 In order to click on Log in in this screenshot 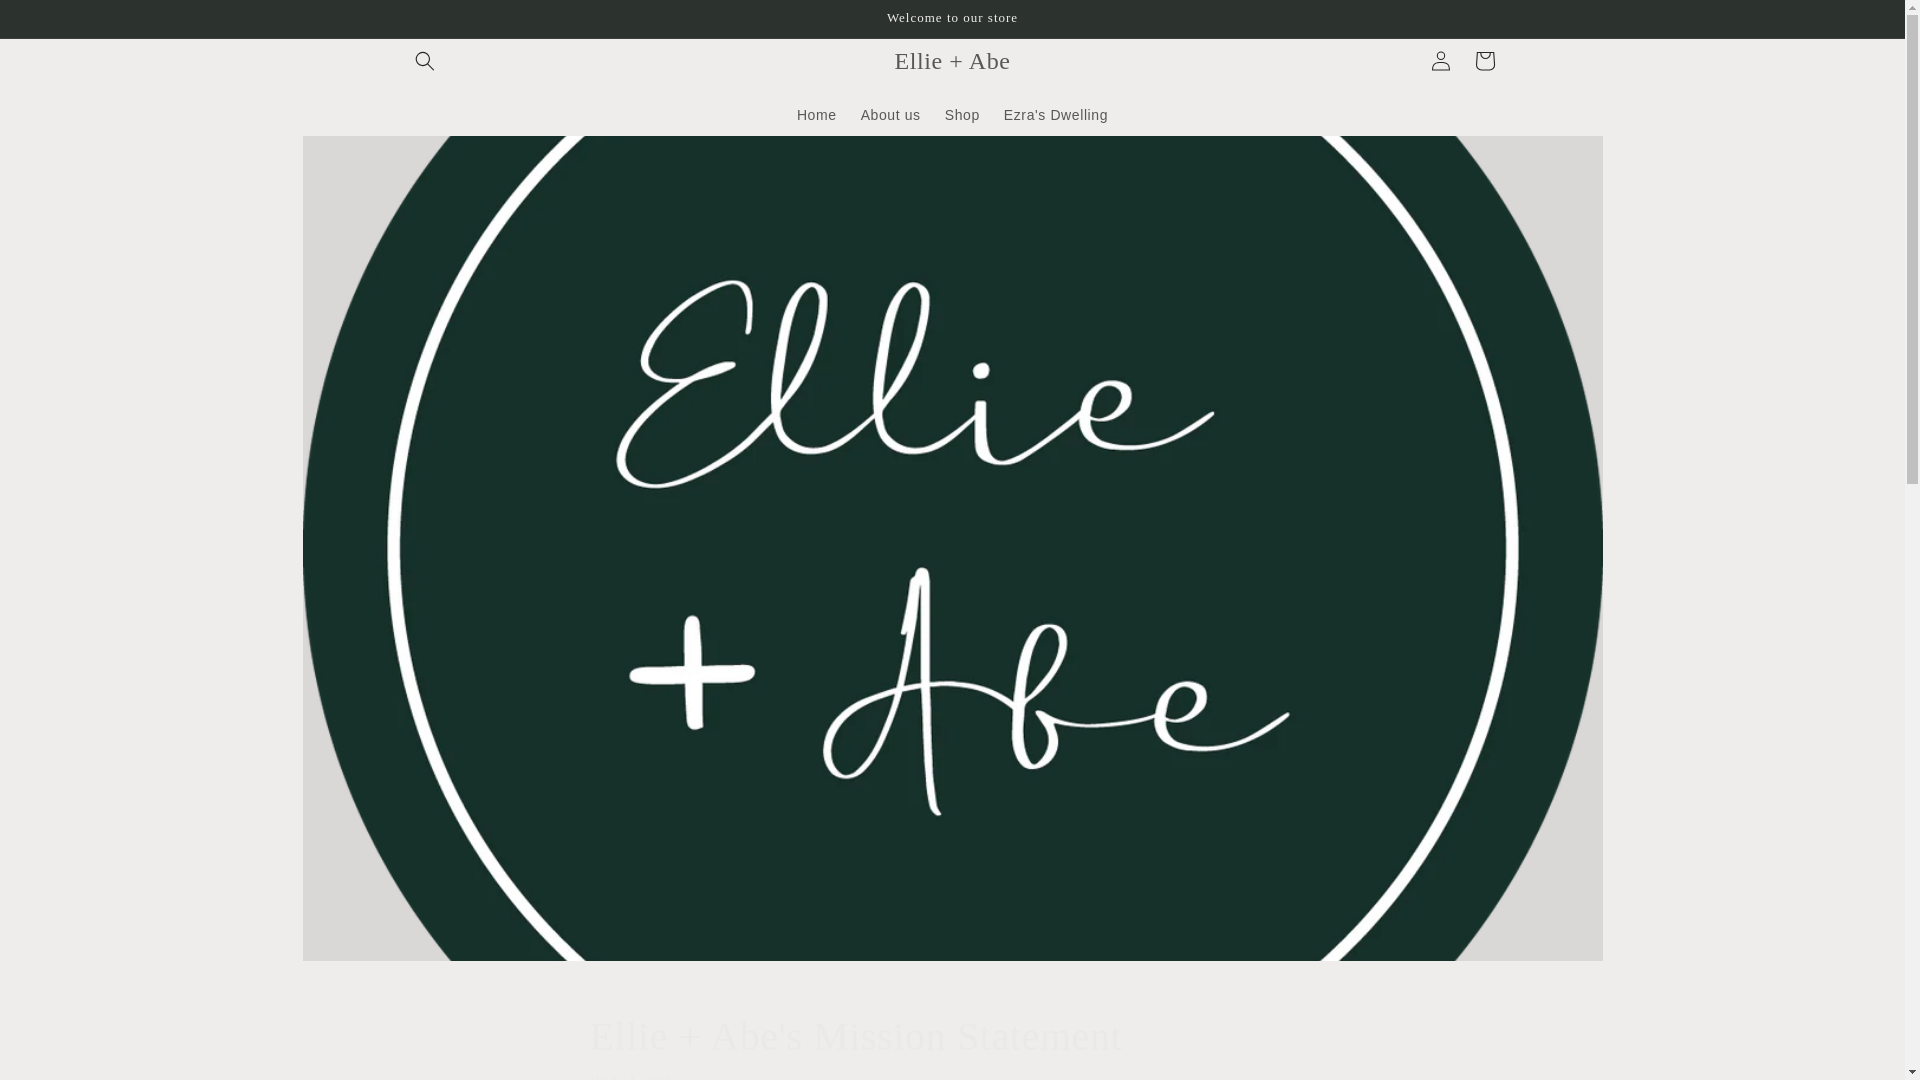, I will do `click(1440, 60)`.